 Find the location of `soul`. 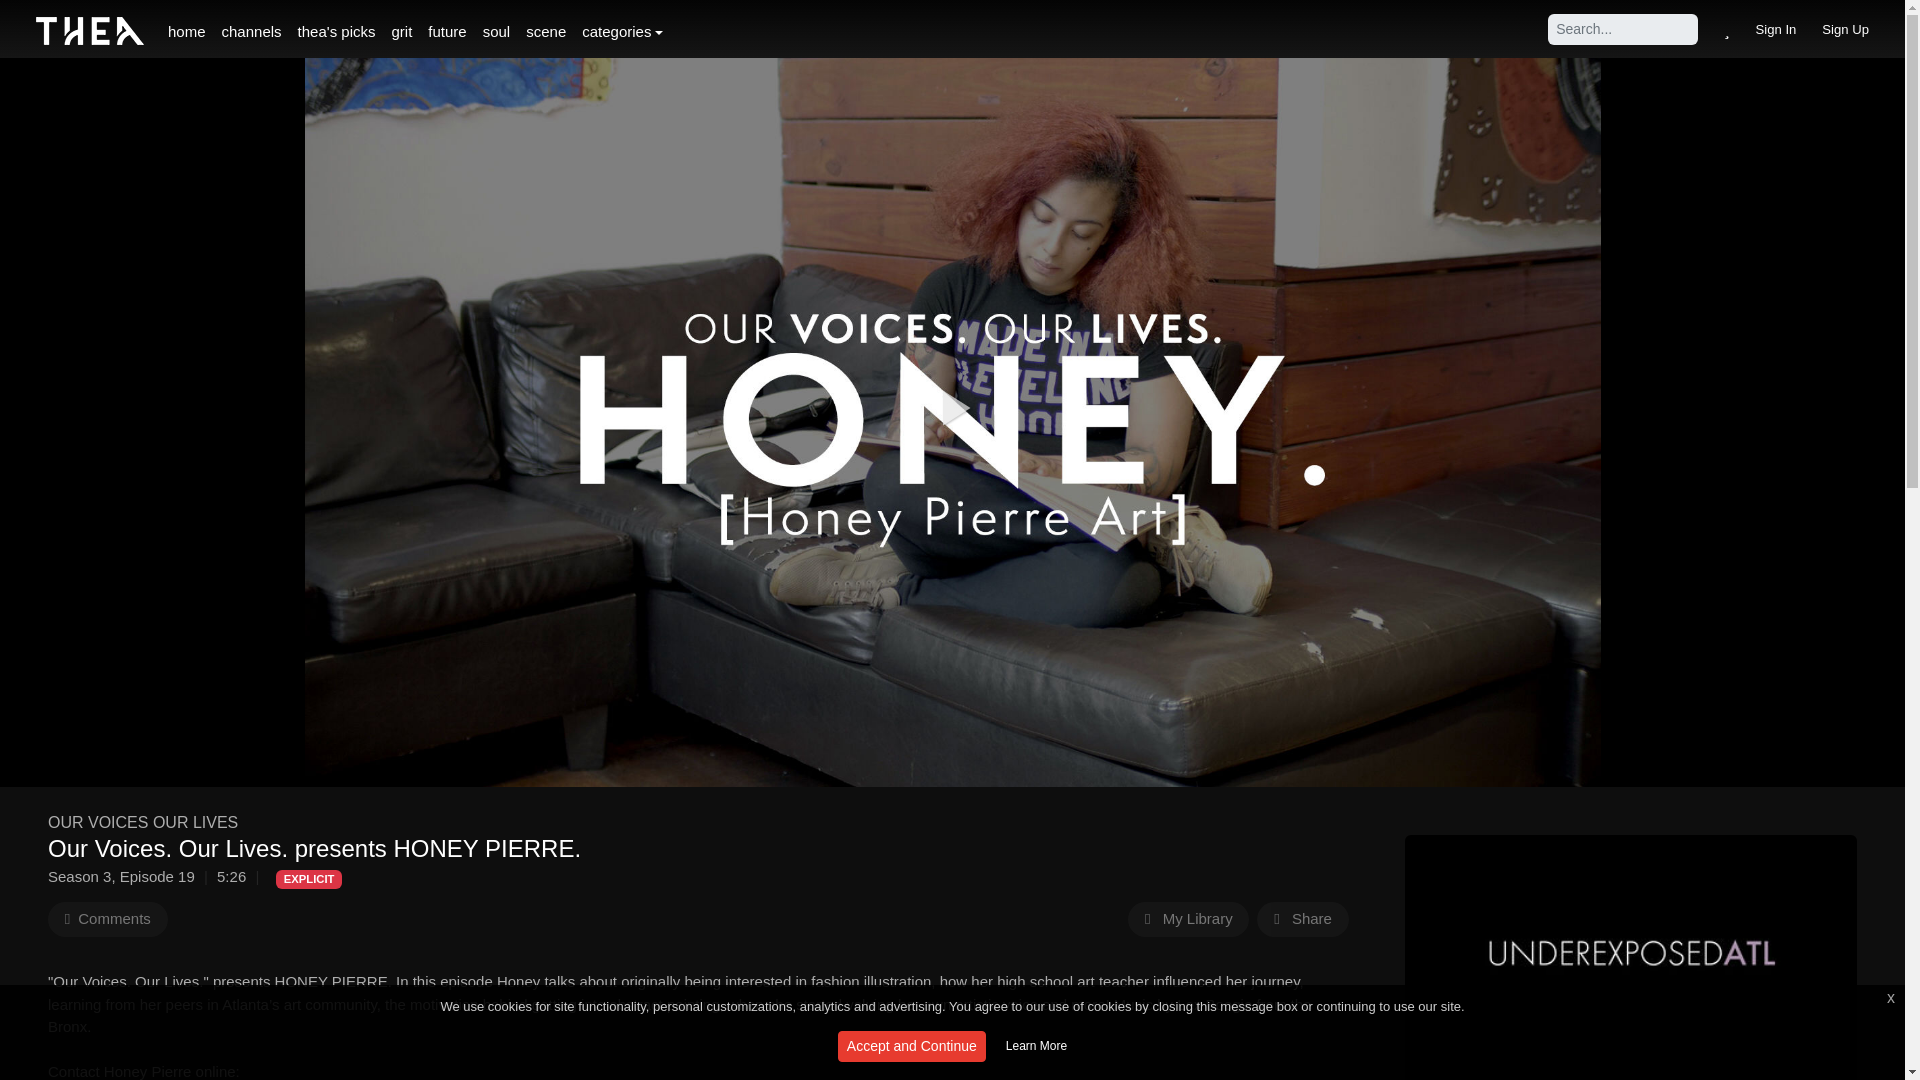

soul is located at coordinates (496, 32).